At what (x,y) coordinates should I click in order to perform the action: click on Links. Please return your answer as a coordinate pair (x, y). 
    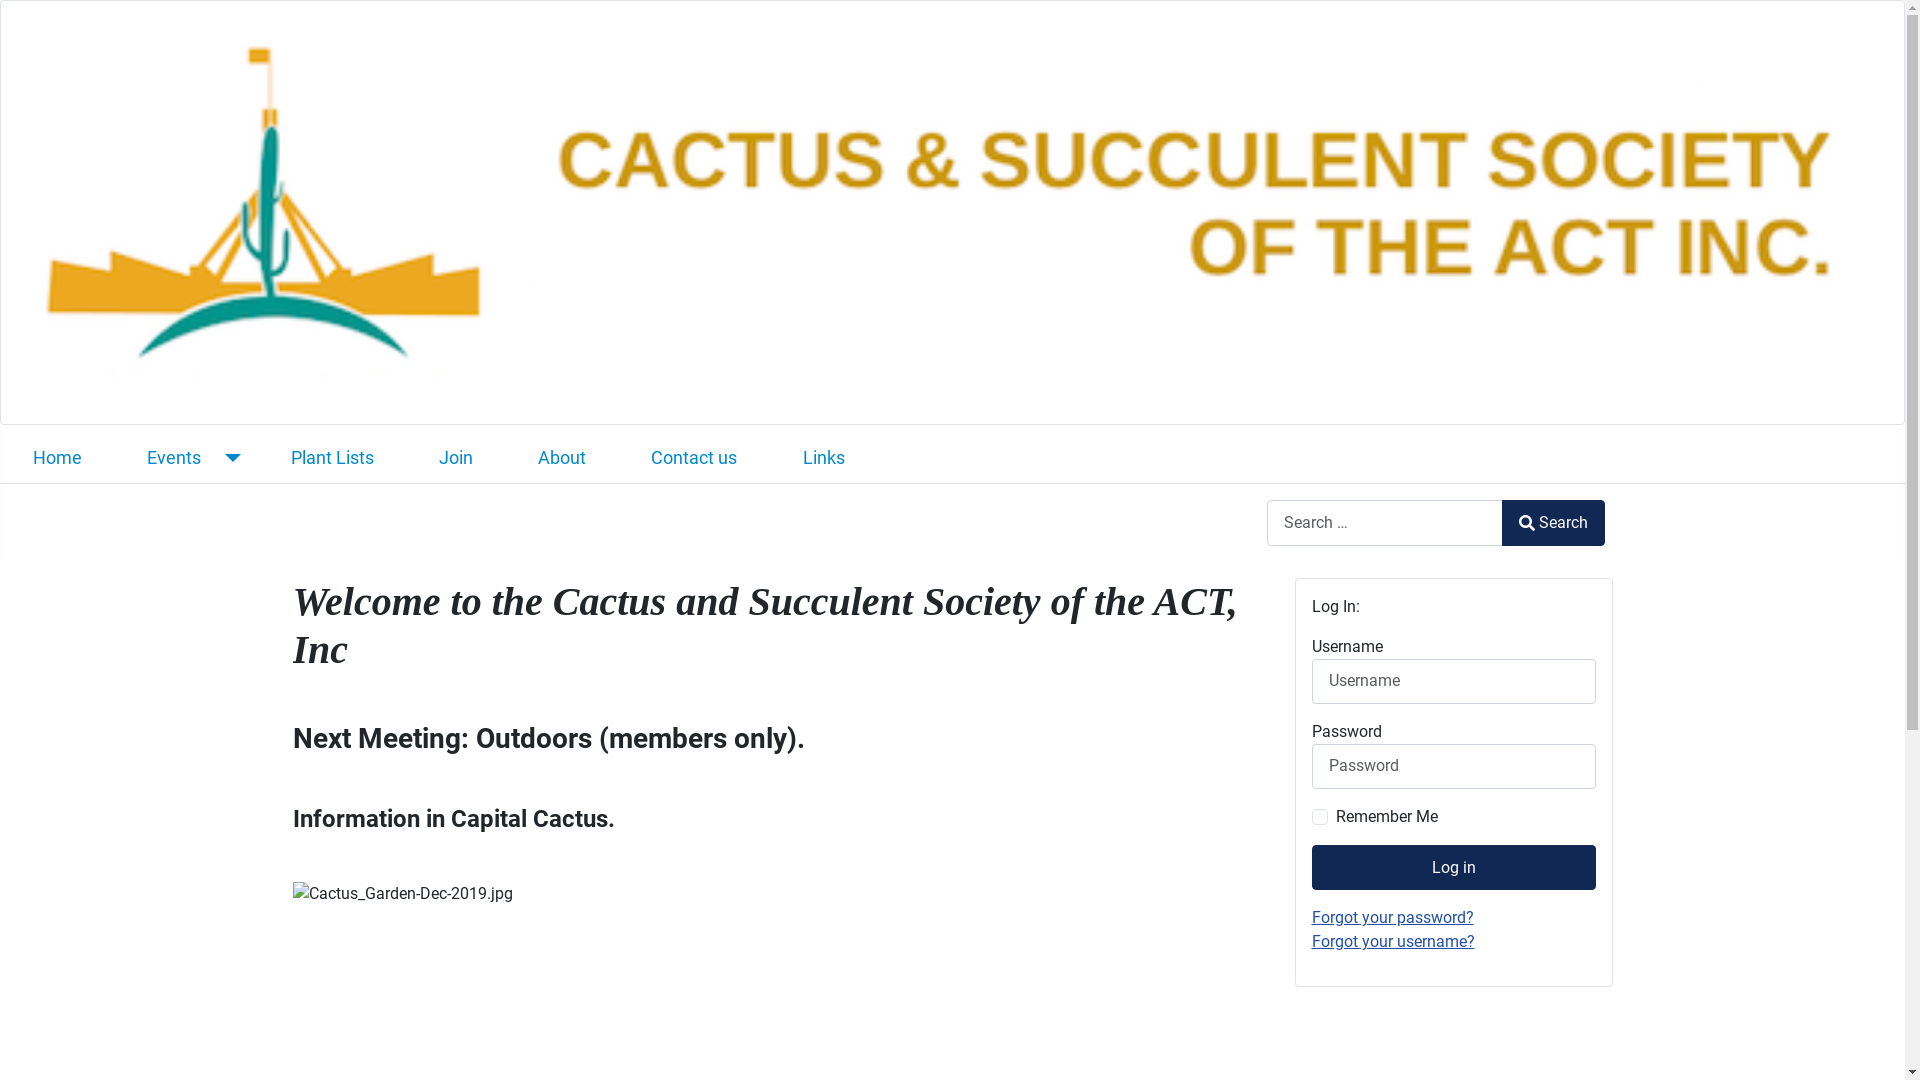
    Looking at the image, I should click on (824, 458).